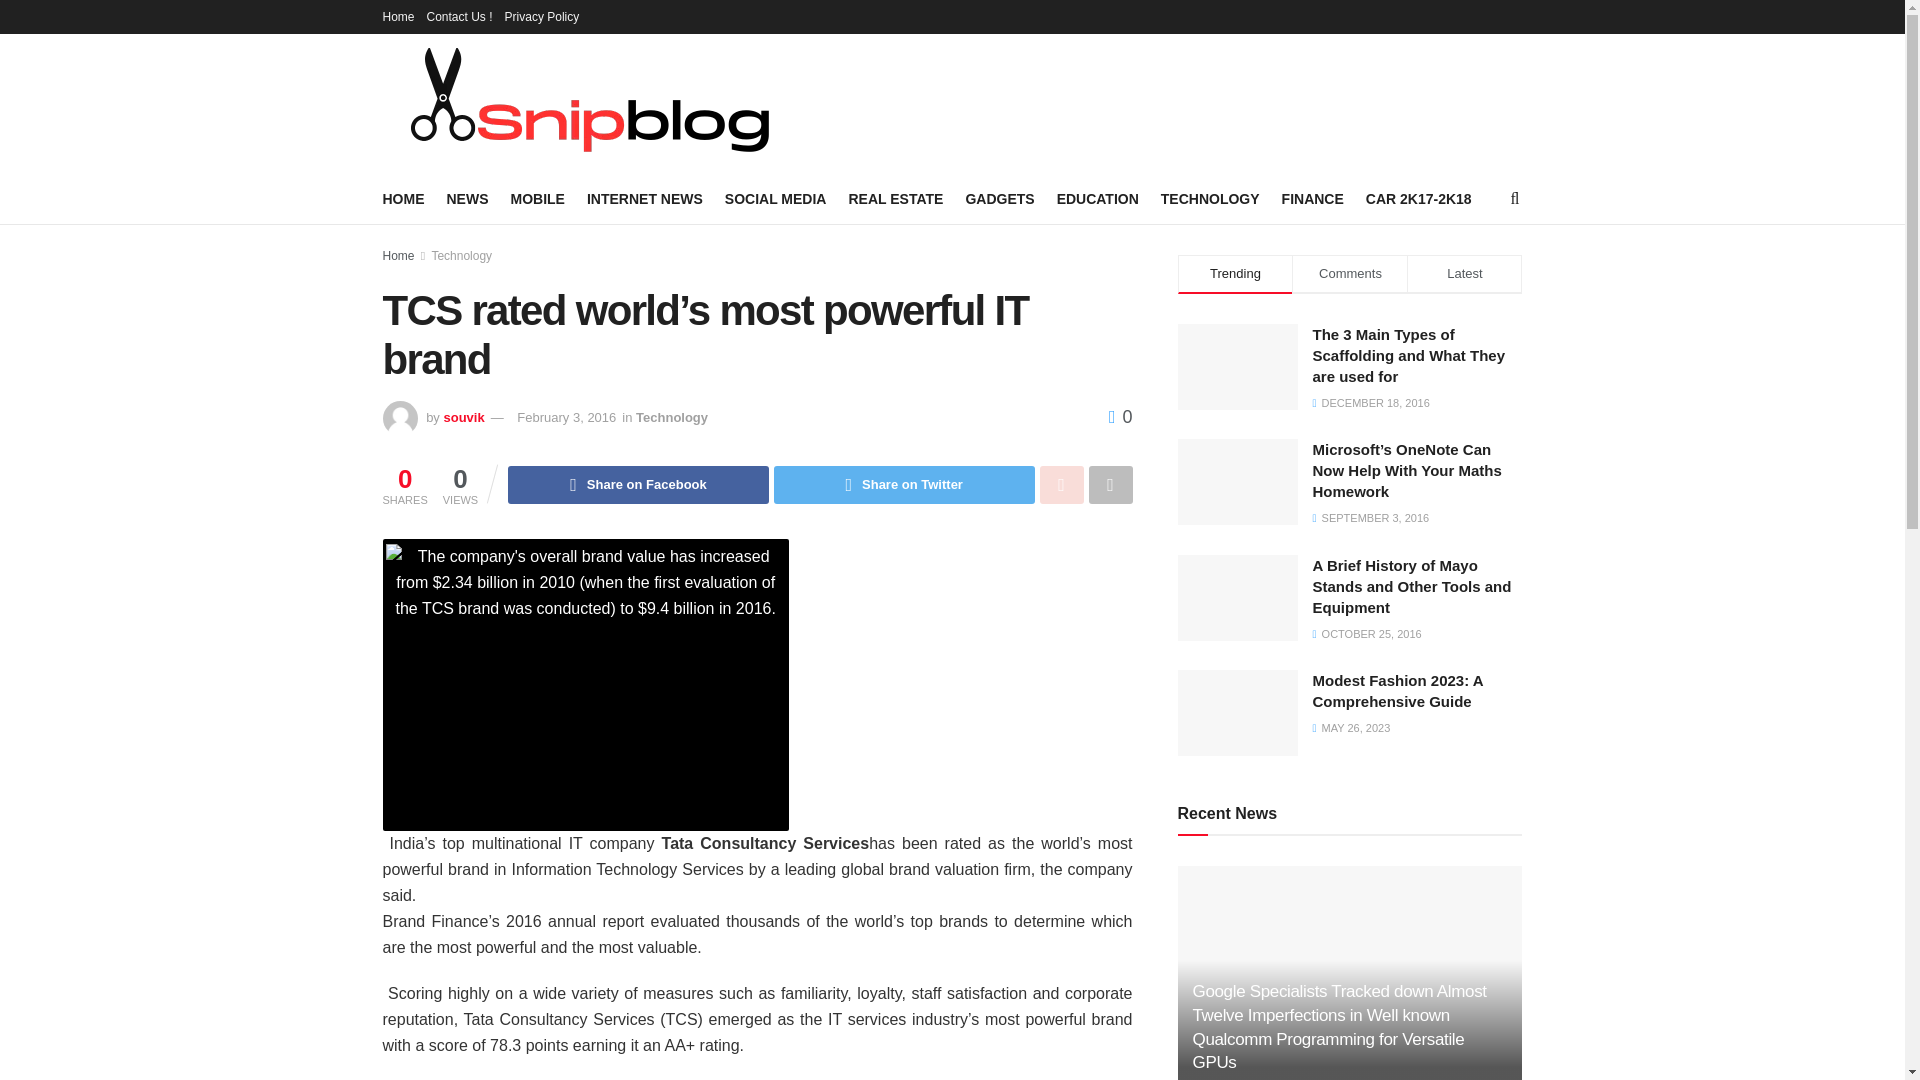 The image size is (1920, 1080). I want to click on Contact Us !, so click(460, 16).